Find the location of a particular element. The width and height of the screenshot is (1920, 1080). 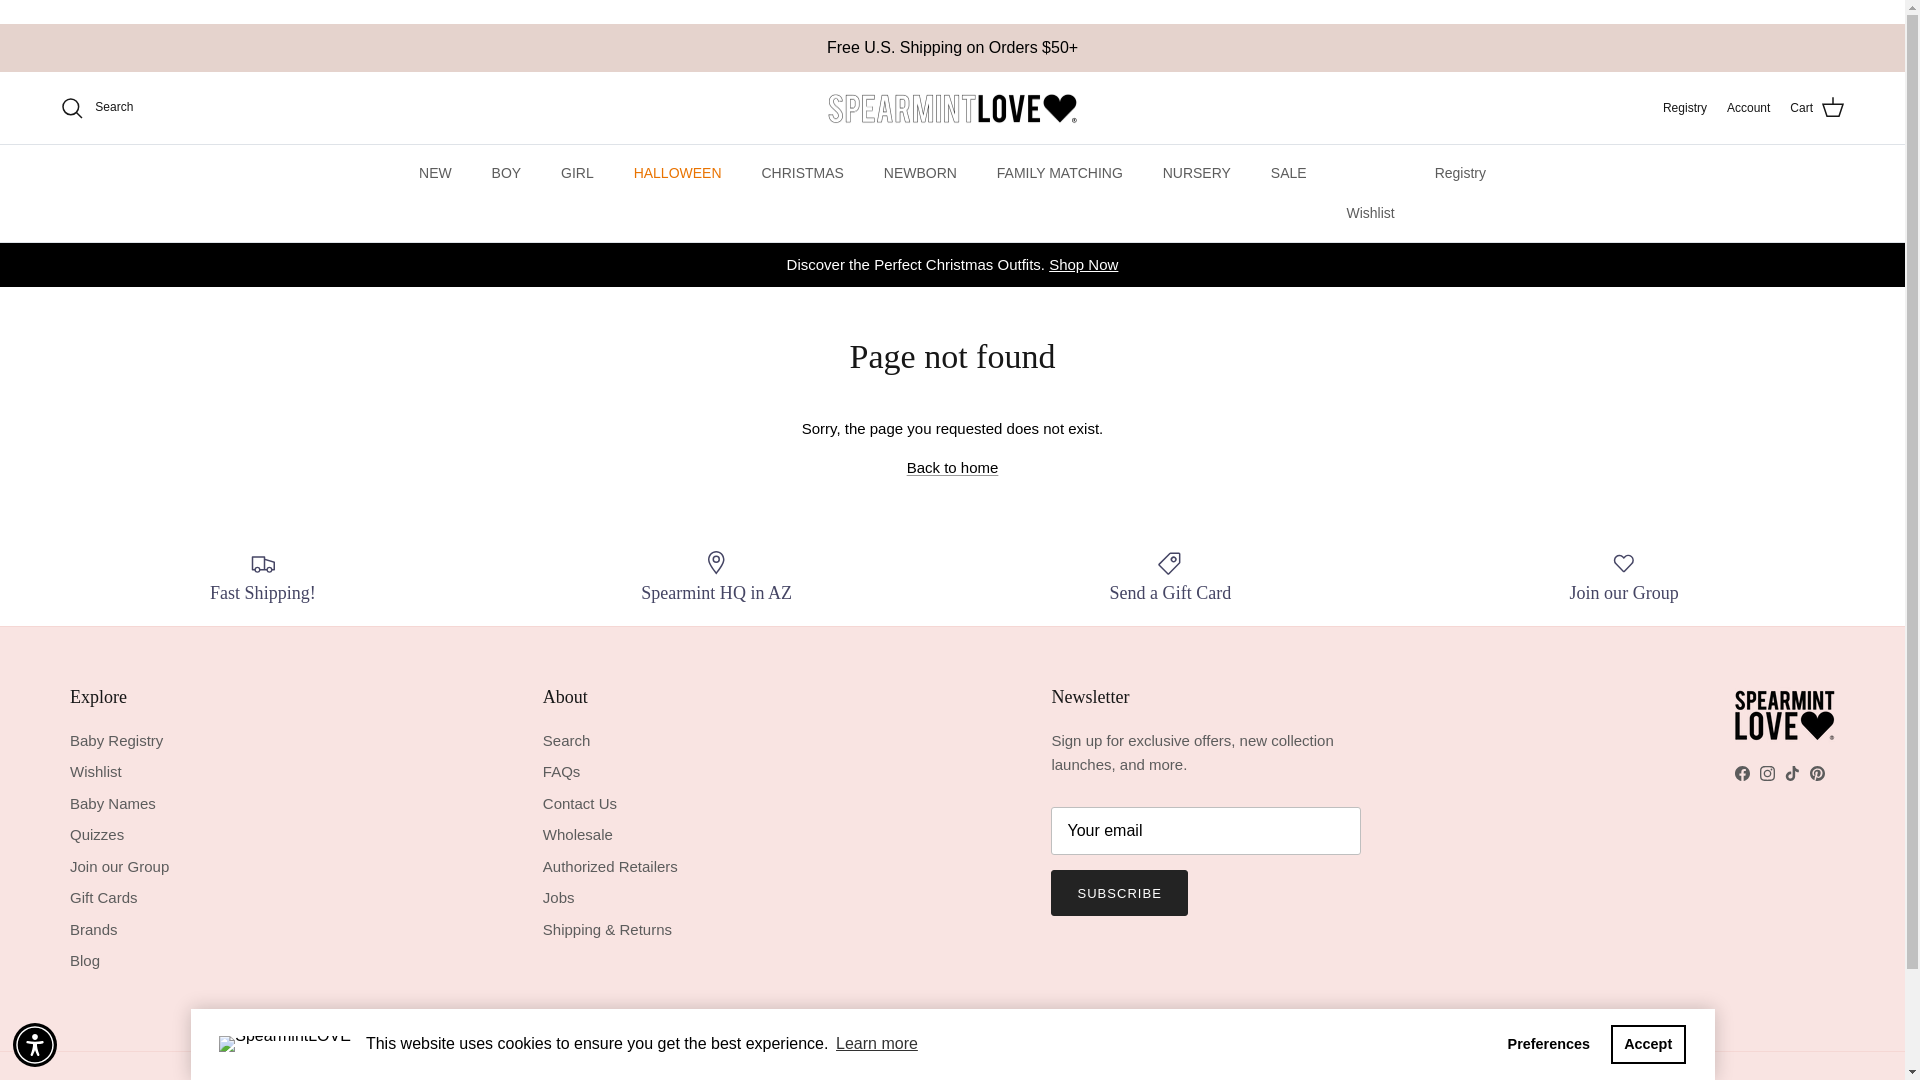

SpearmintLOVE on Facebook is located at coordinates (1742, 772).